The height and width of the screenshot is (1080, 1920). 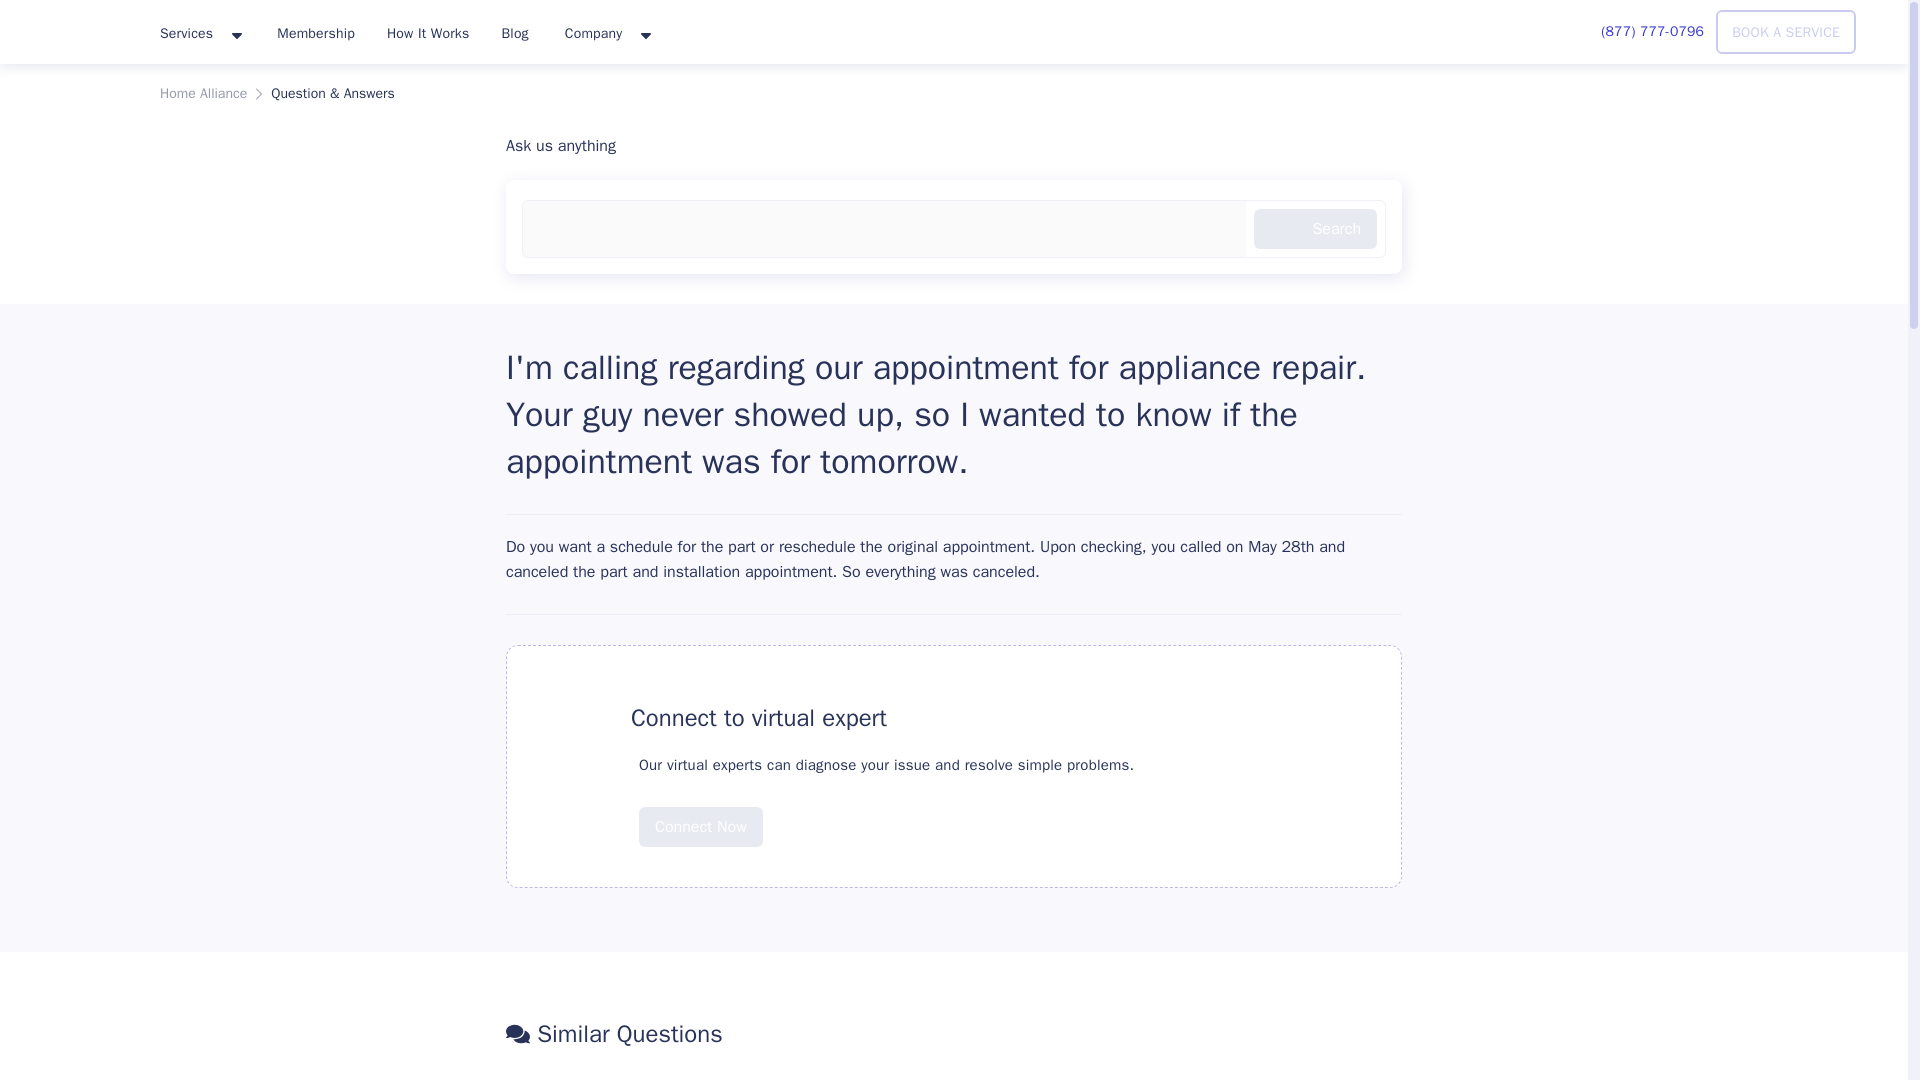 I want to click on Services, so click(x=200, y=34).